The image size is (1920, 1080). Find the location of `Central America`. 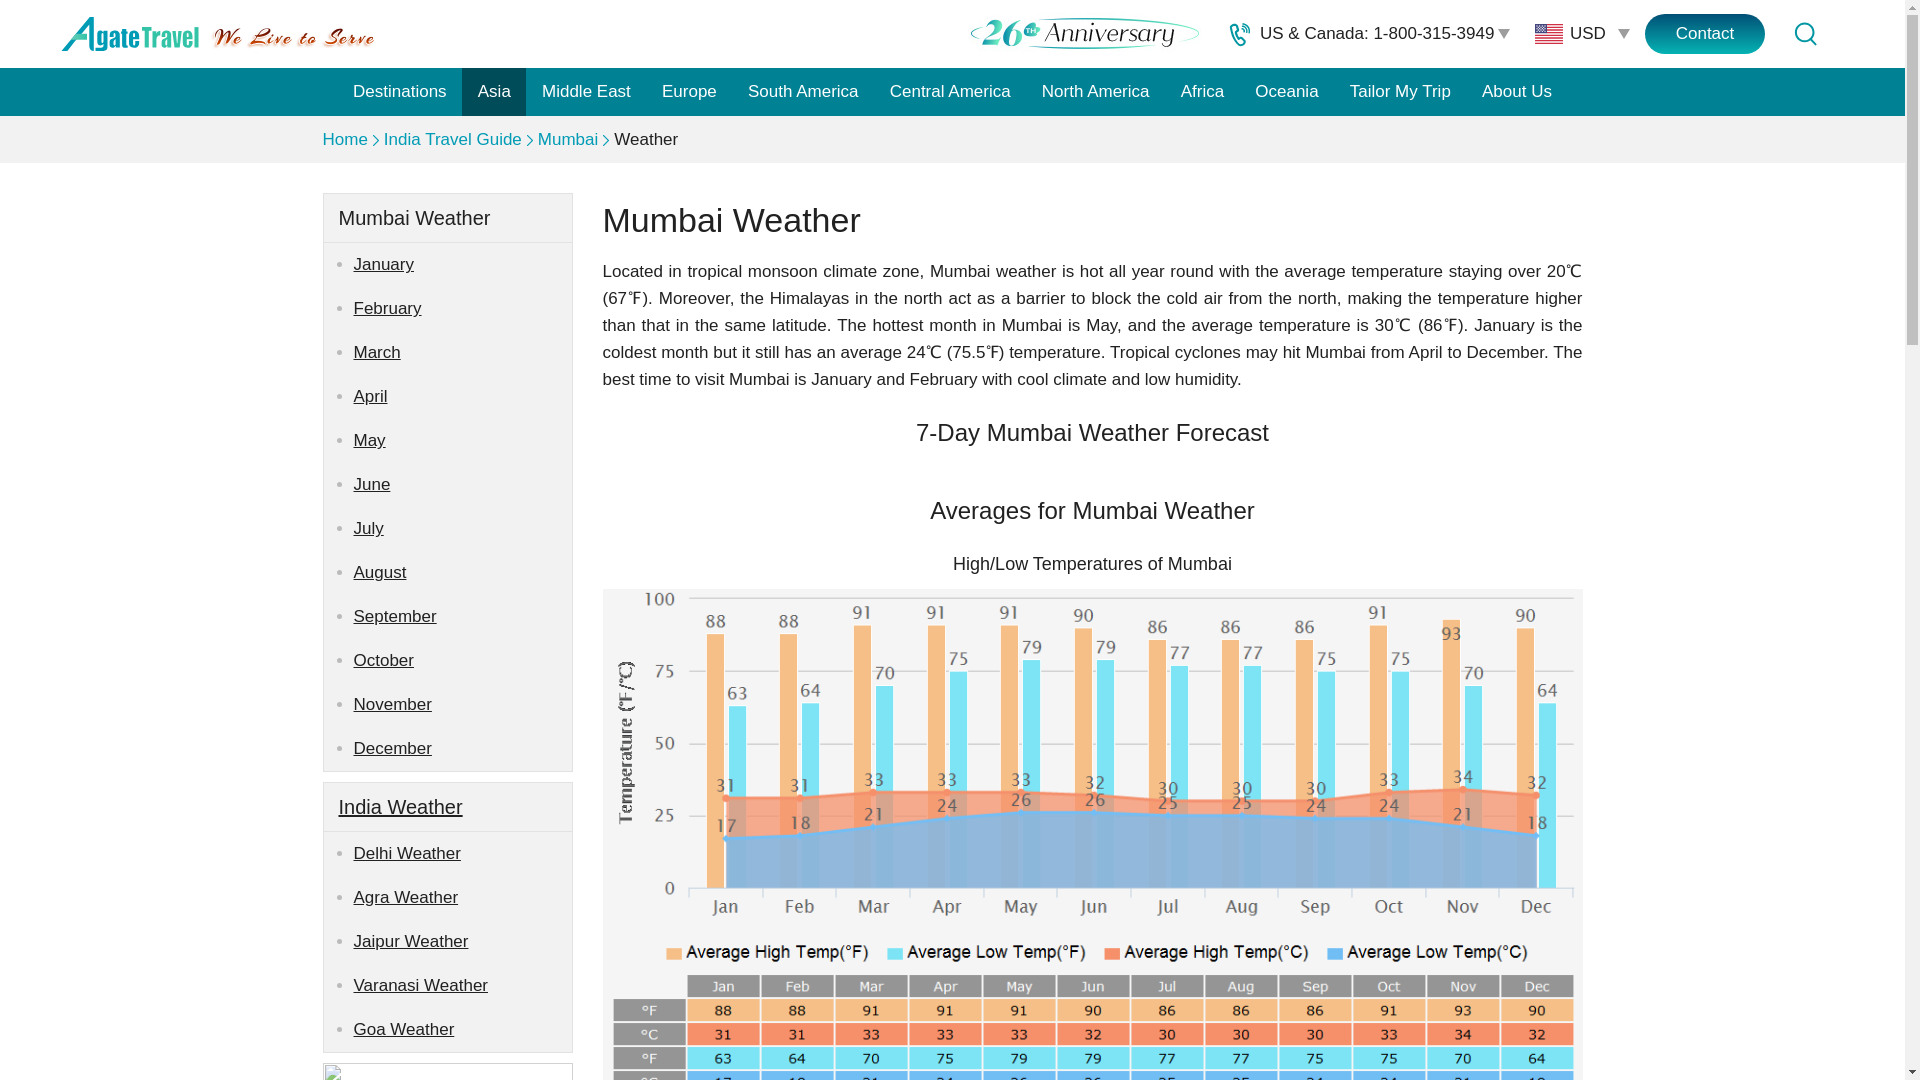

Central America is located at coordinates (949, 92).